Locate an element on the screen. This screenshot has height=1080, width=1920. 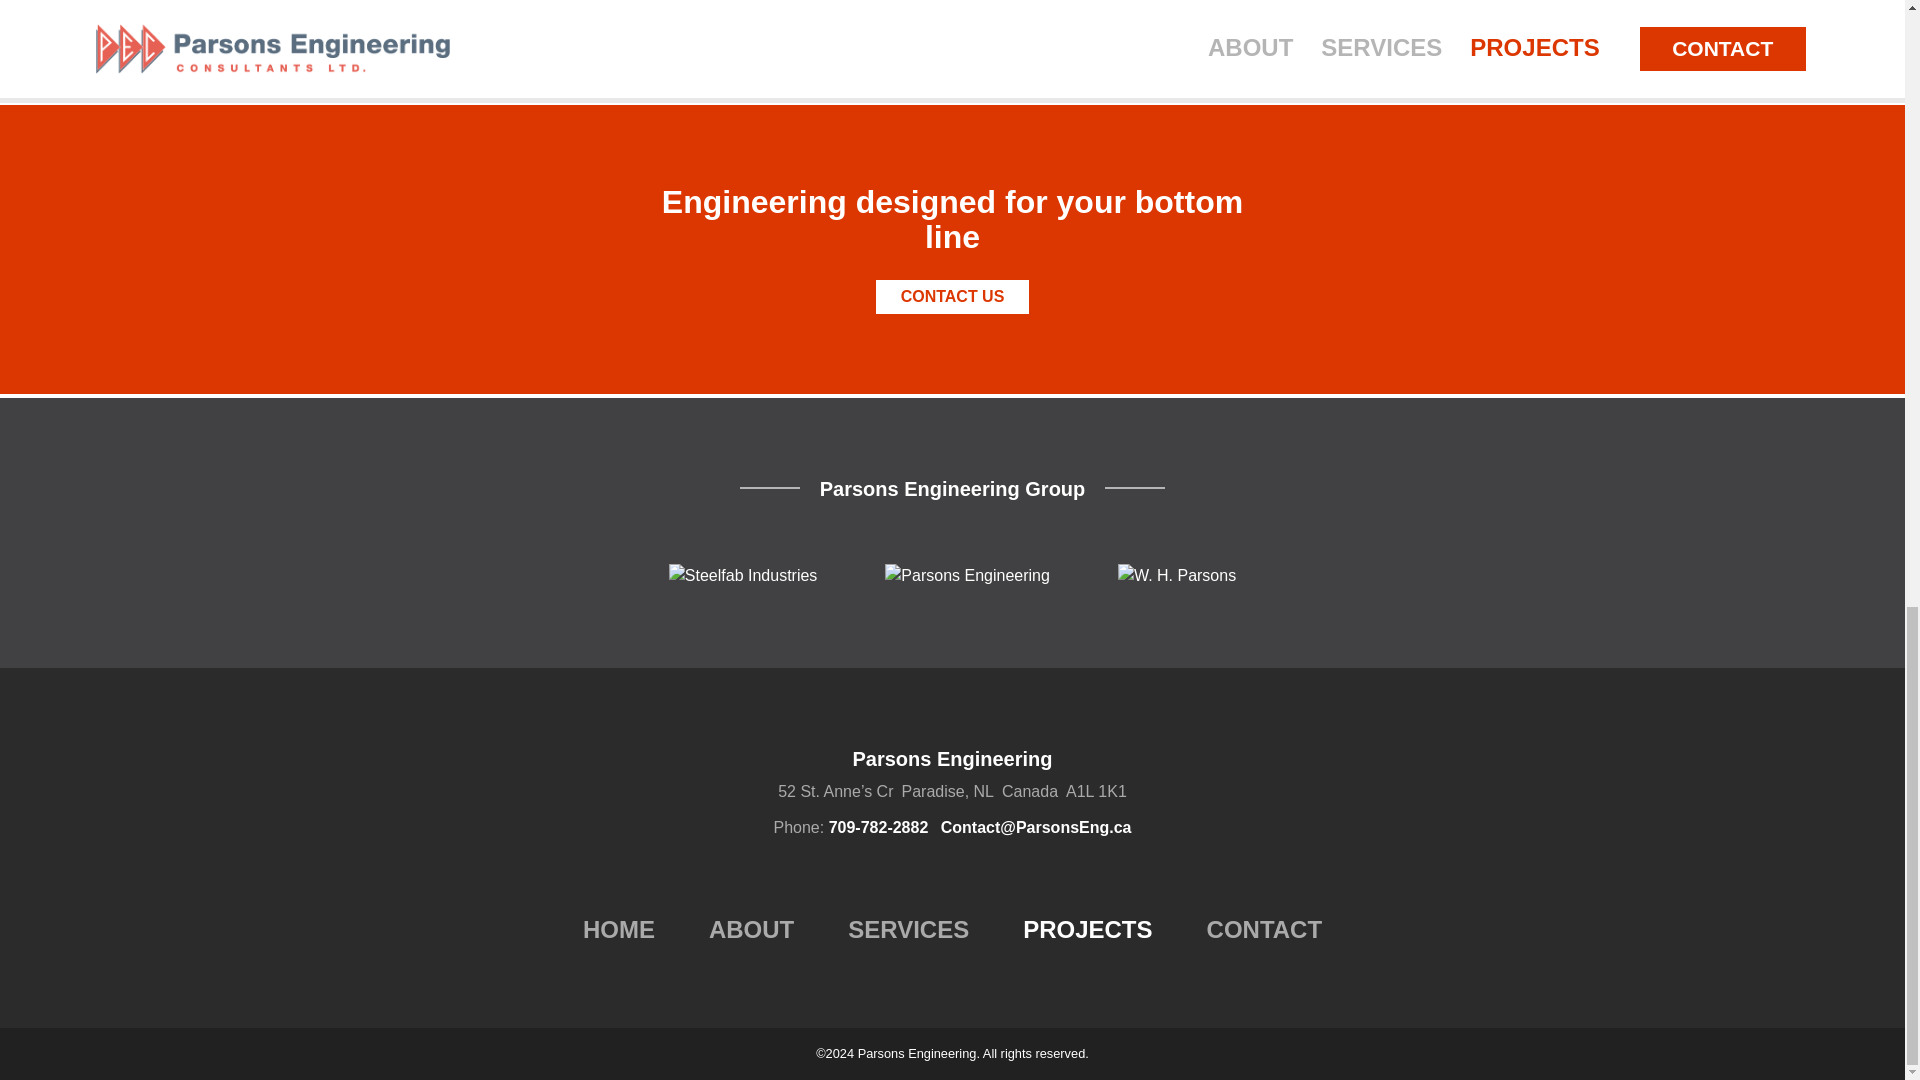
CONTACT US is located at coordinates (952, 296).